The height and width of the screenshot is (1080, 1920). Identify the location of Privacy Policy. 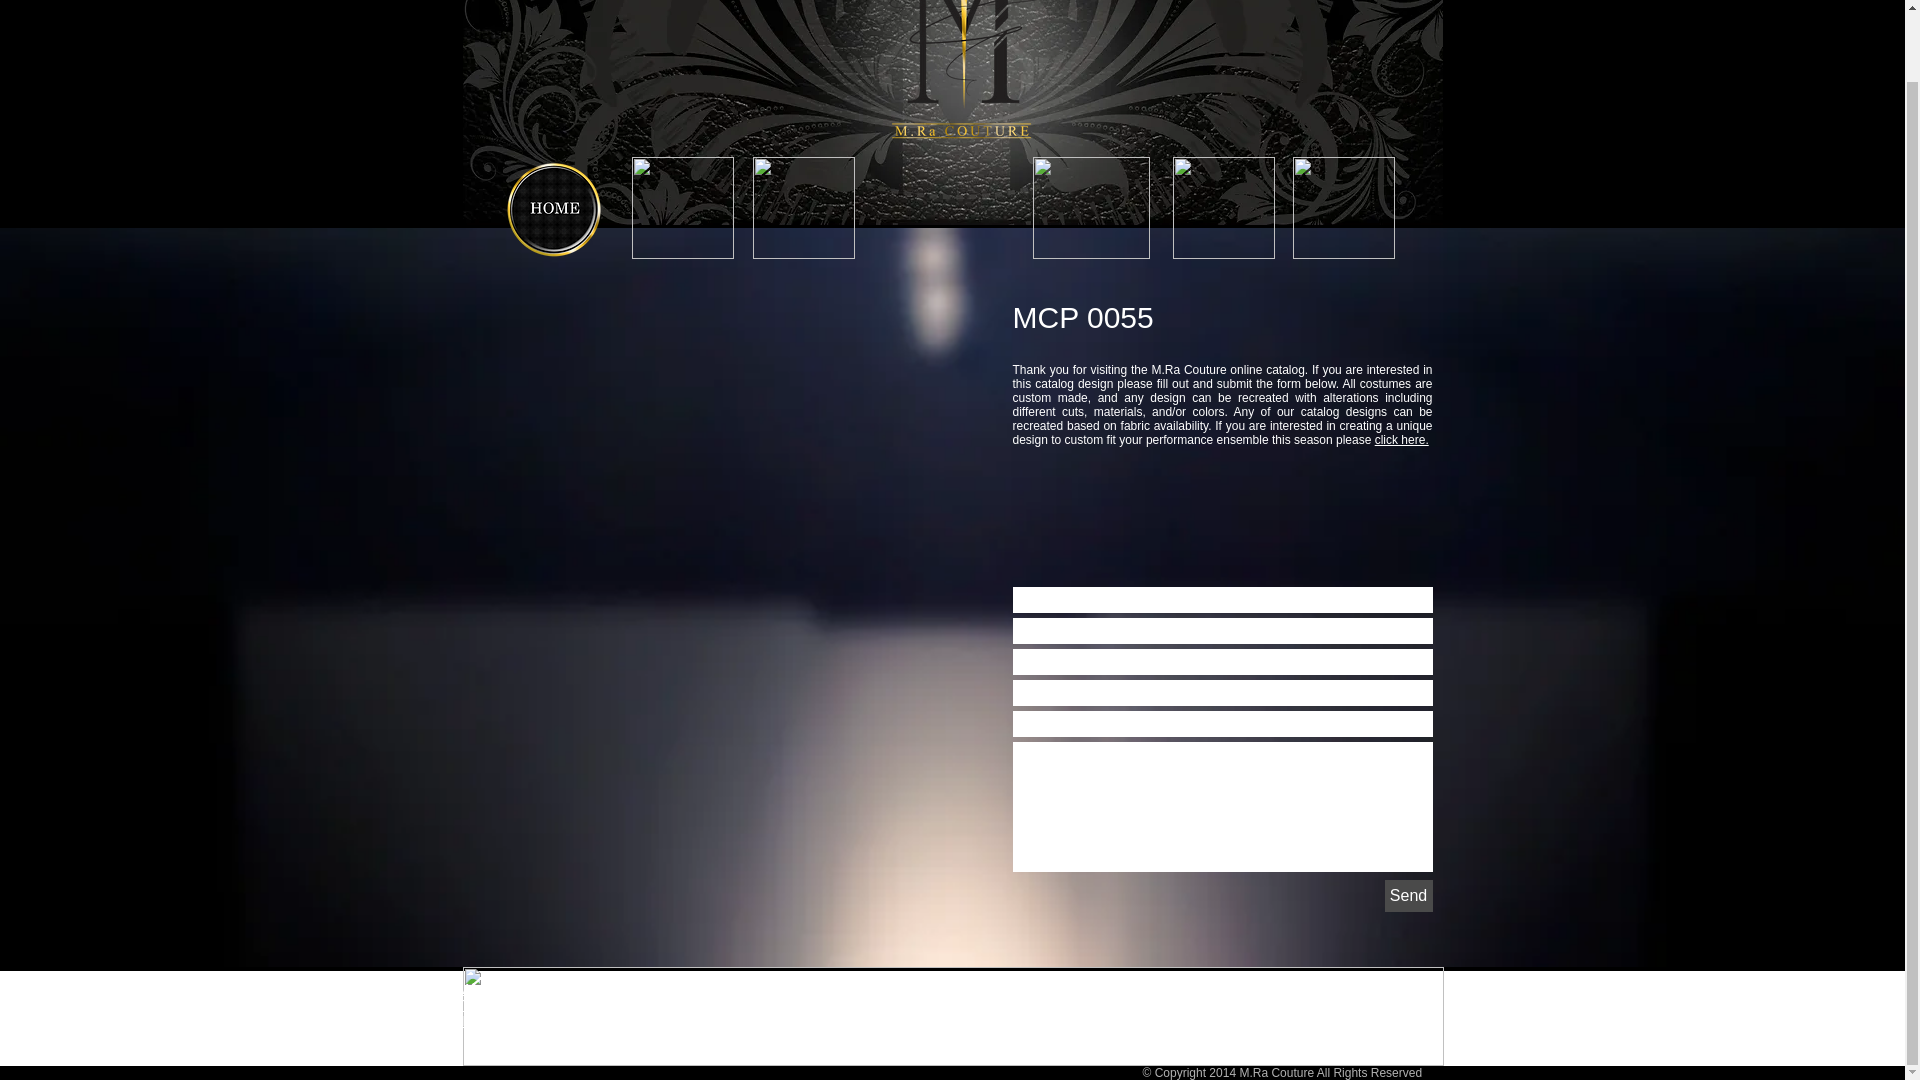
(506, 1021).